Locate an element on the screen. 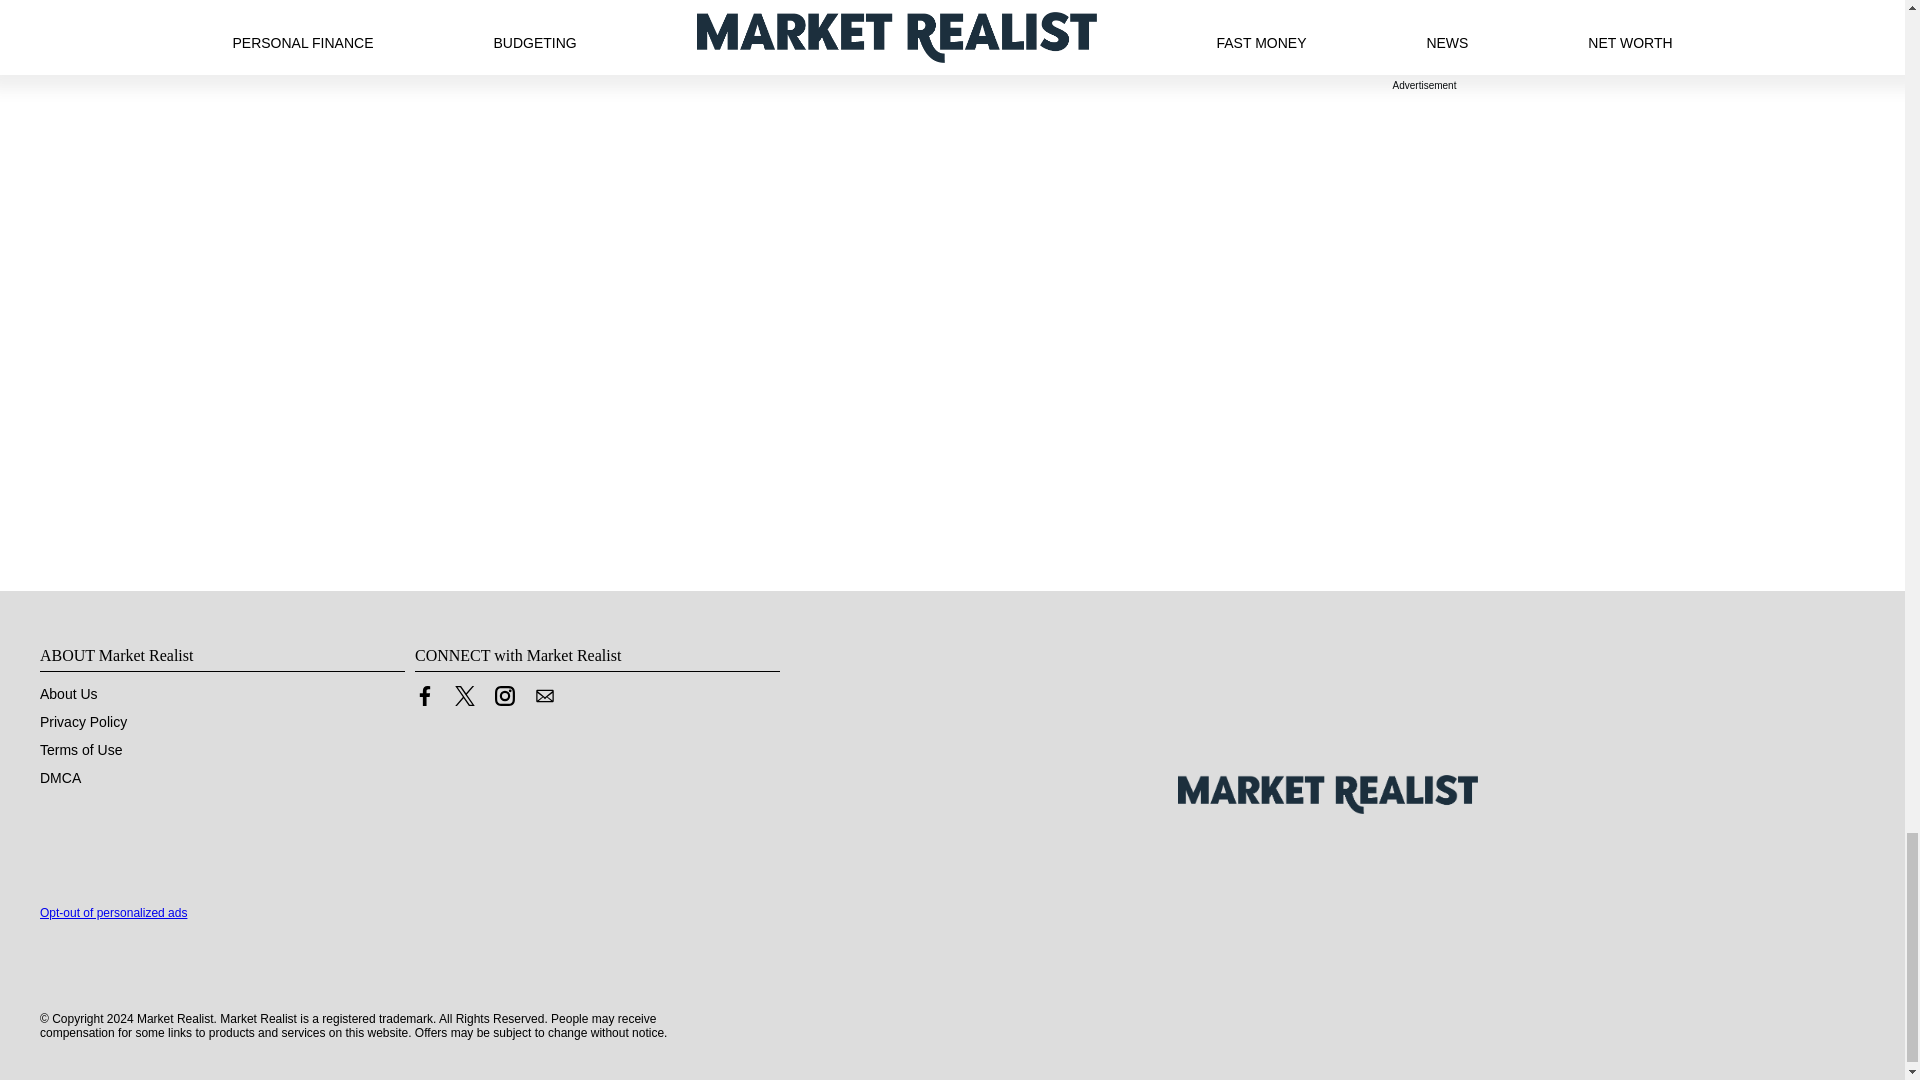  Link to X is located at coordinates (464, 700).